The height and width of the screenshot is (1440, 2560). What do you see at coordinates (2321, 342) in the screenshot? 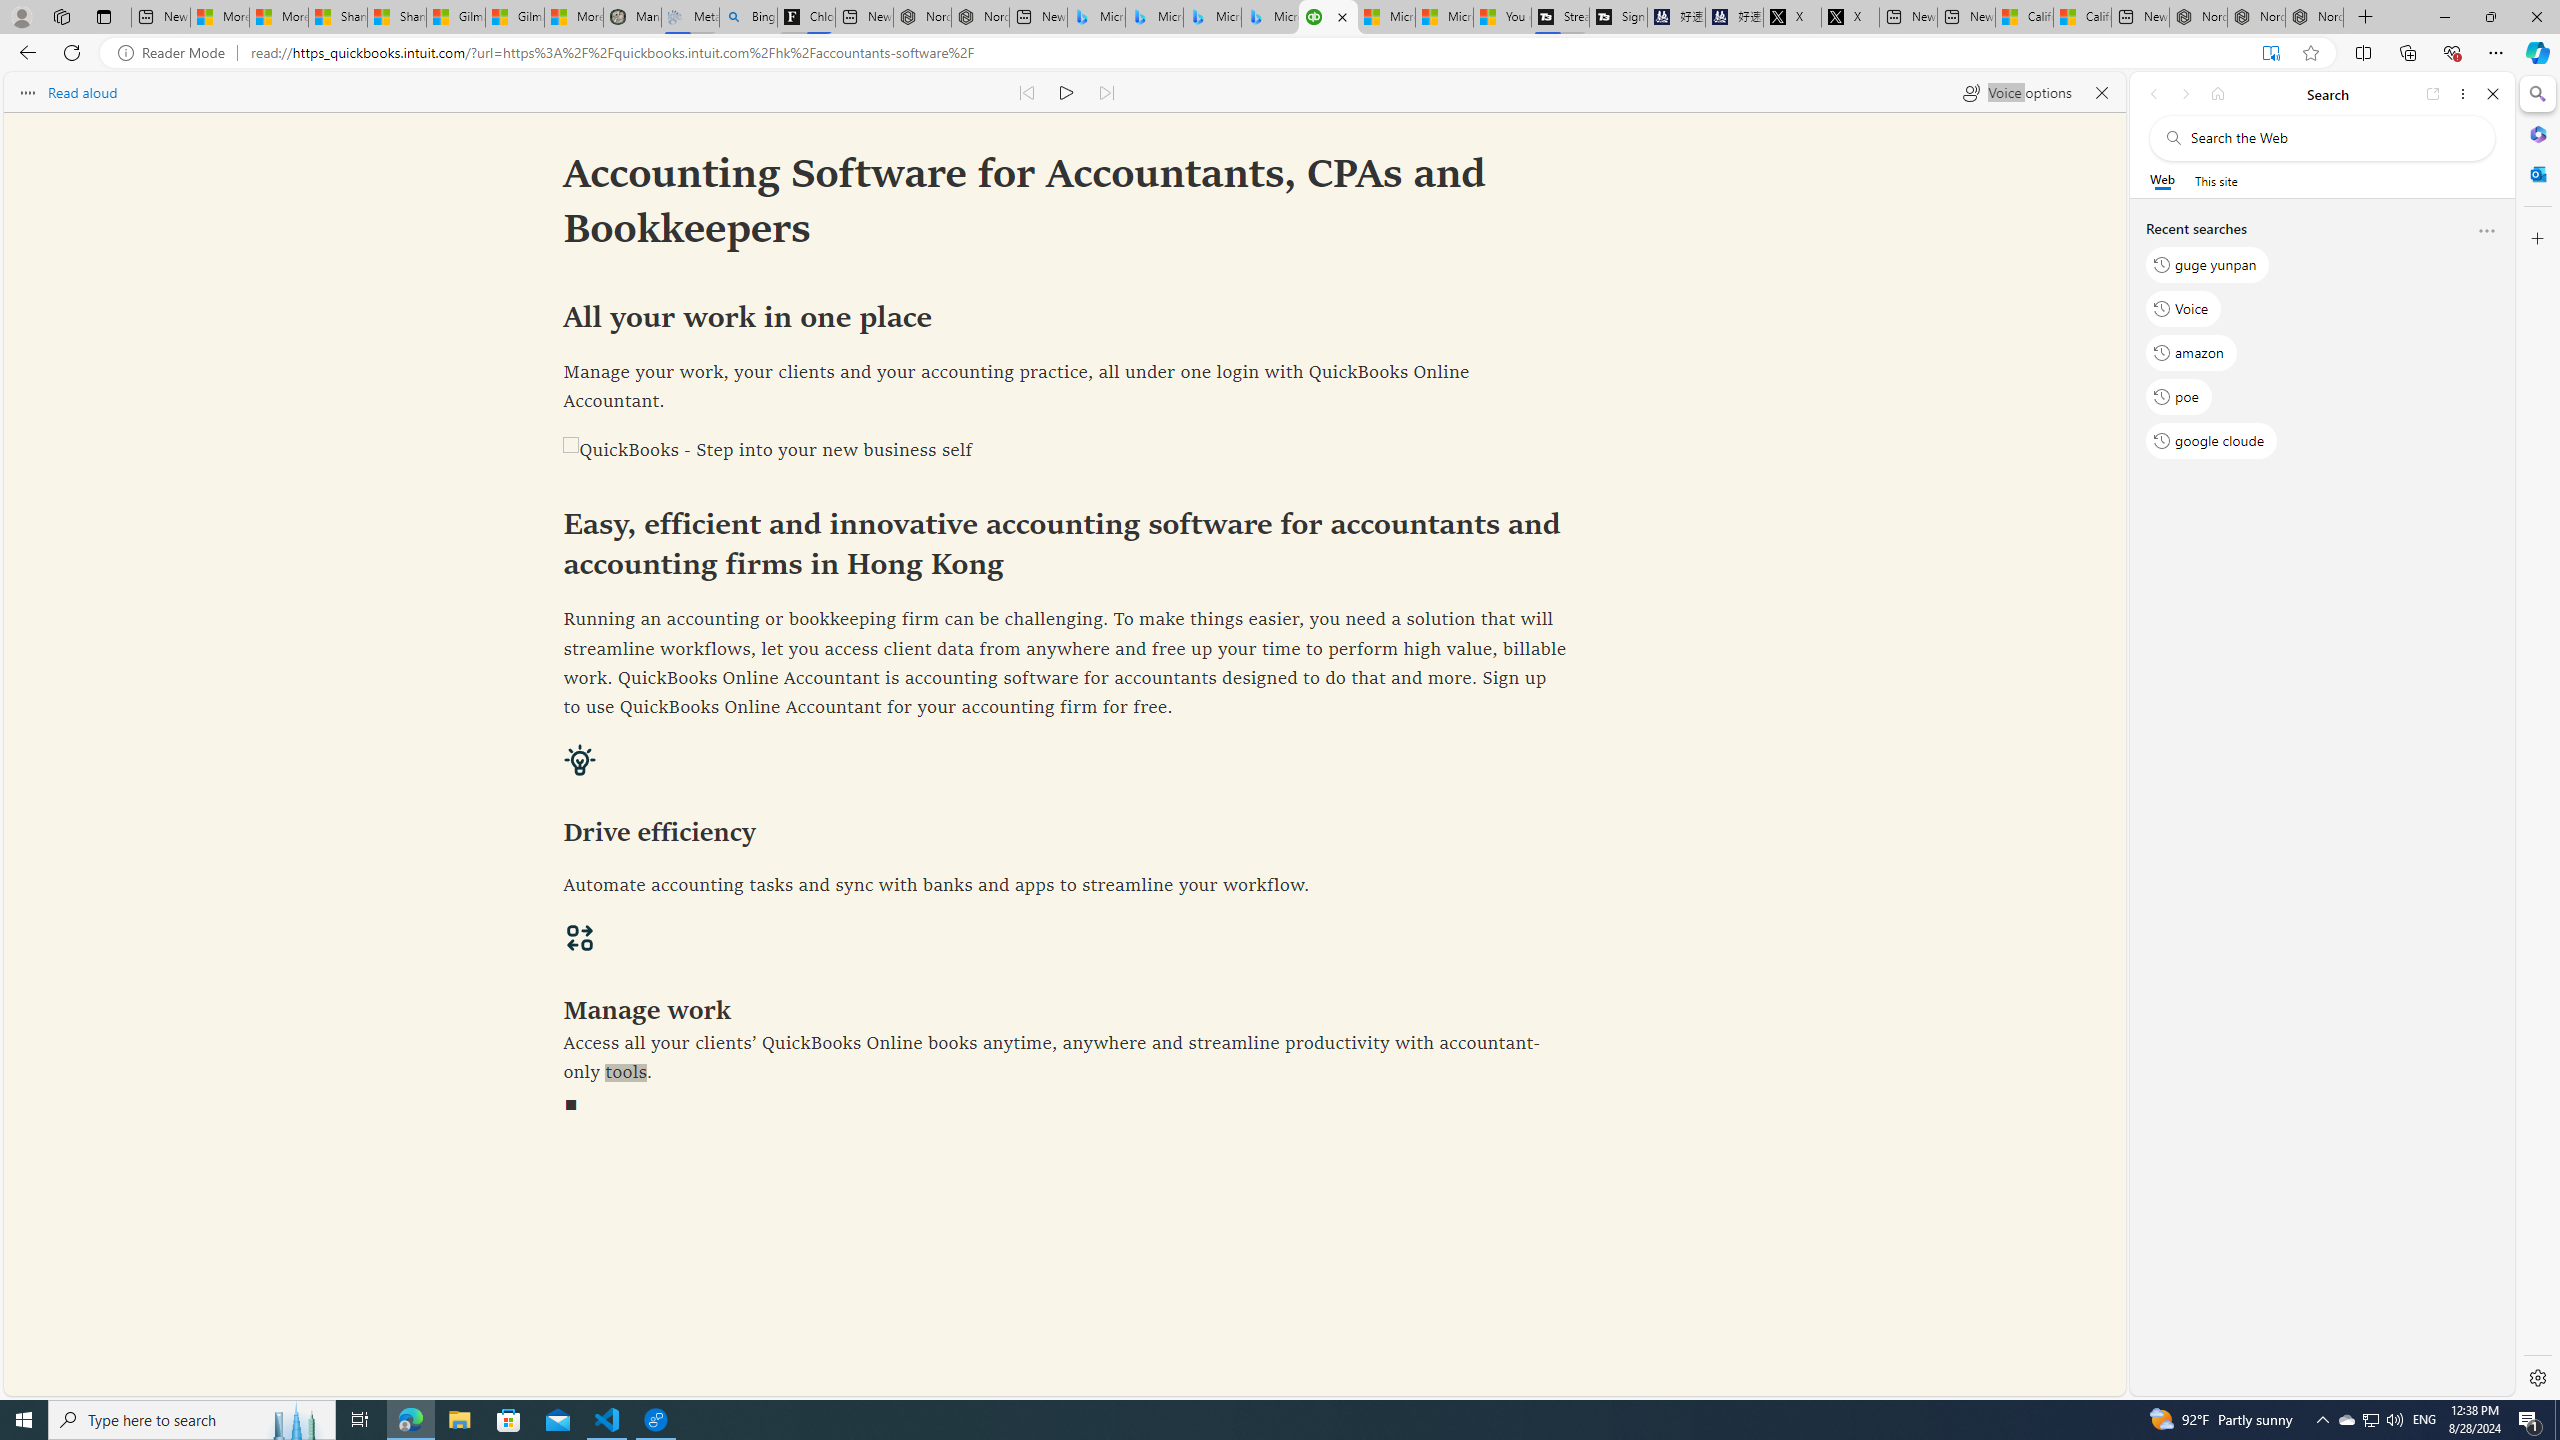
I see `Recent searchesguge yunpanVoiceamazonpoegoogle cloude` at bounding box center [2321, 342].